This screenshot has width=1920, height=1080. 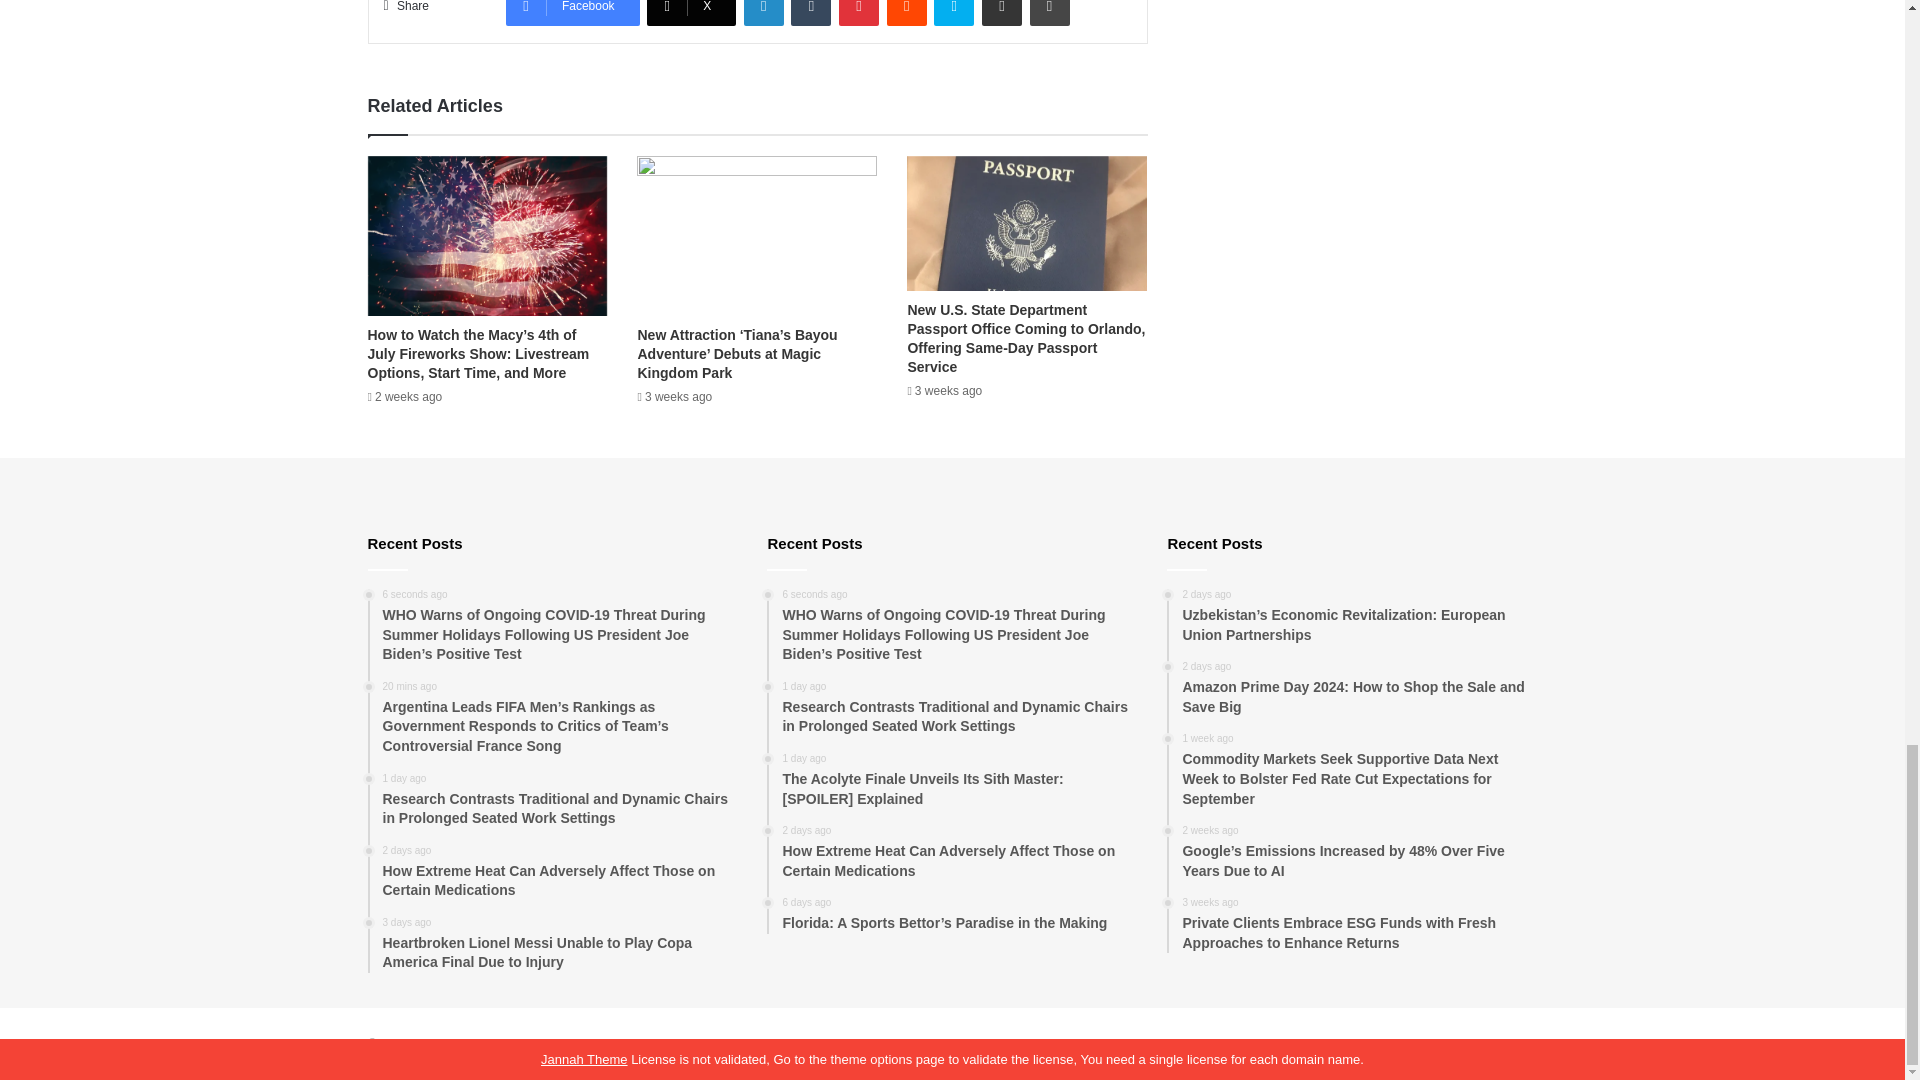 I want to click on Facebook, so click(x=572, y=12).